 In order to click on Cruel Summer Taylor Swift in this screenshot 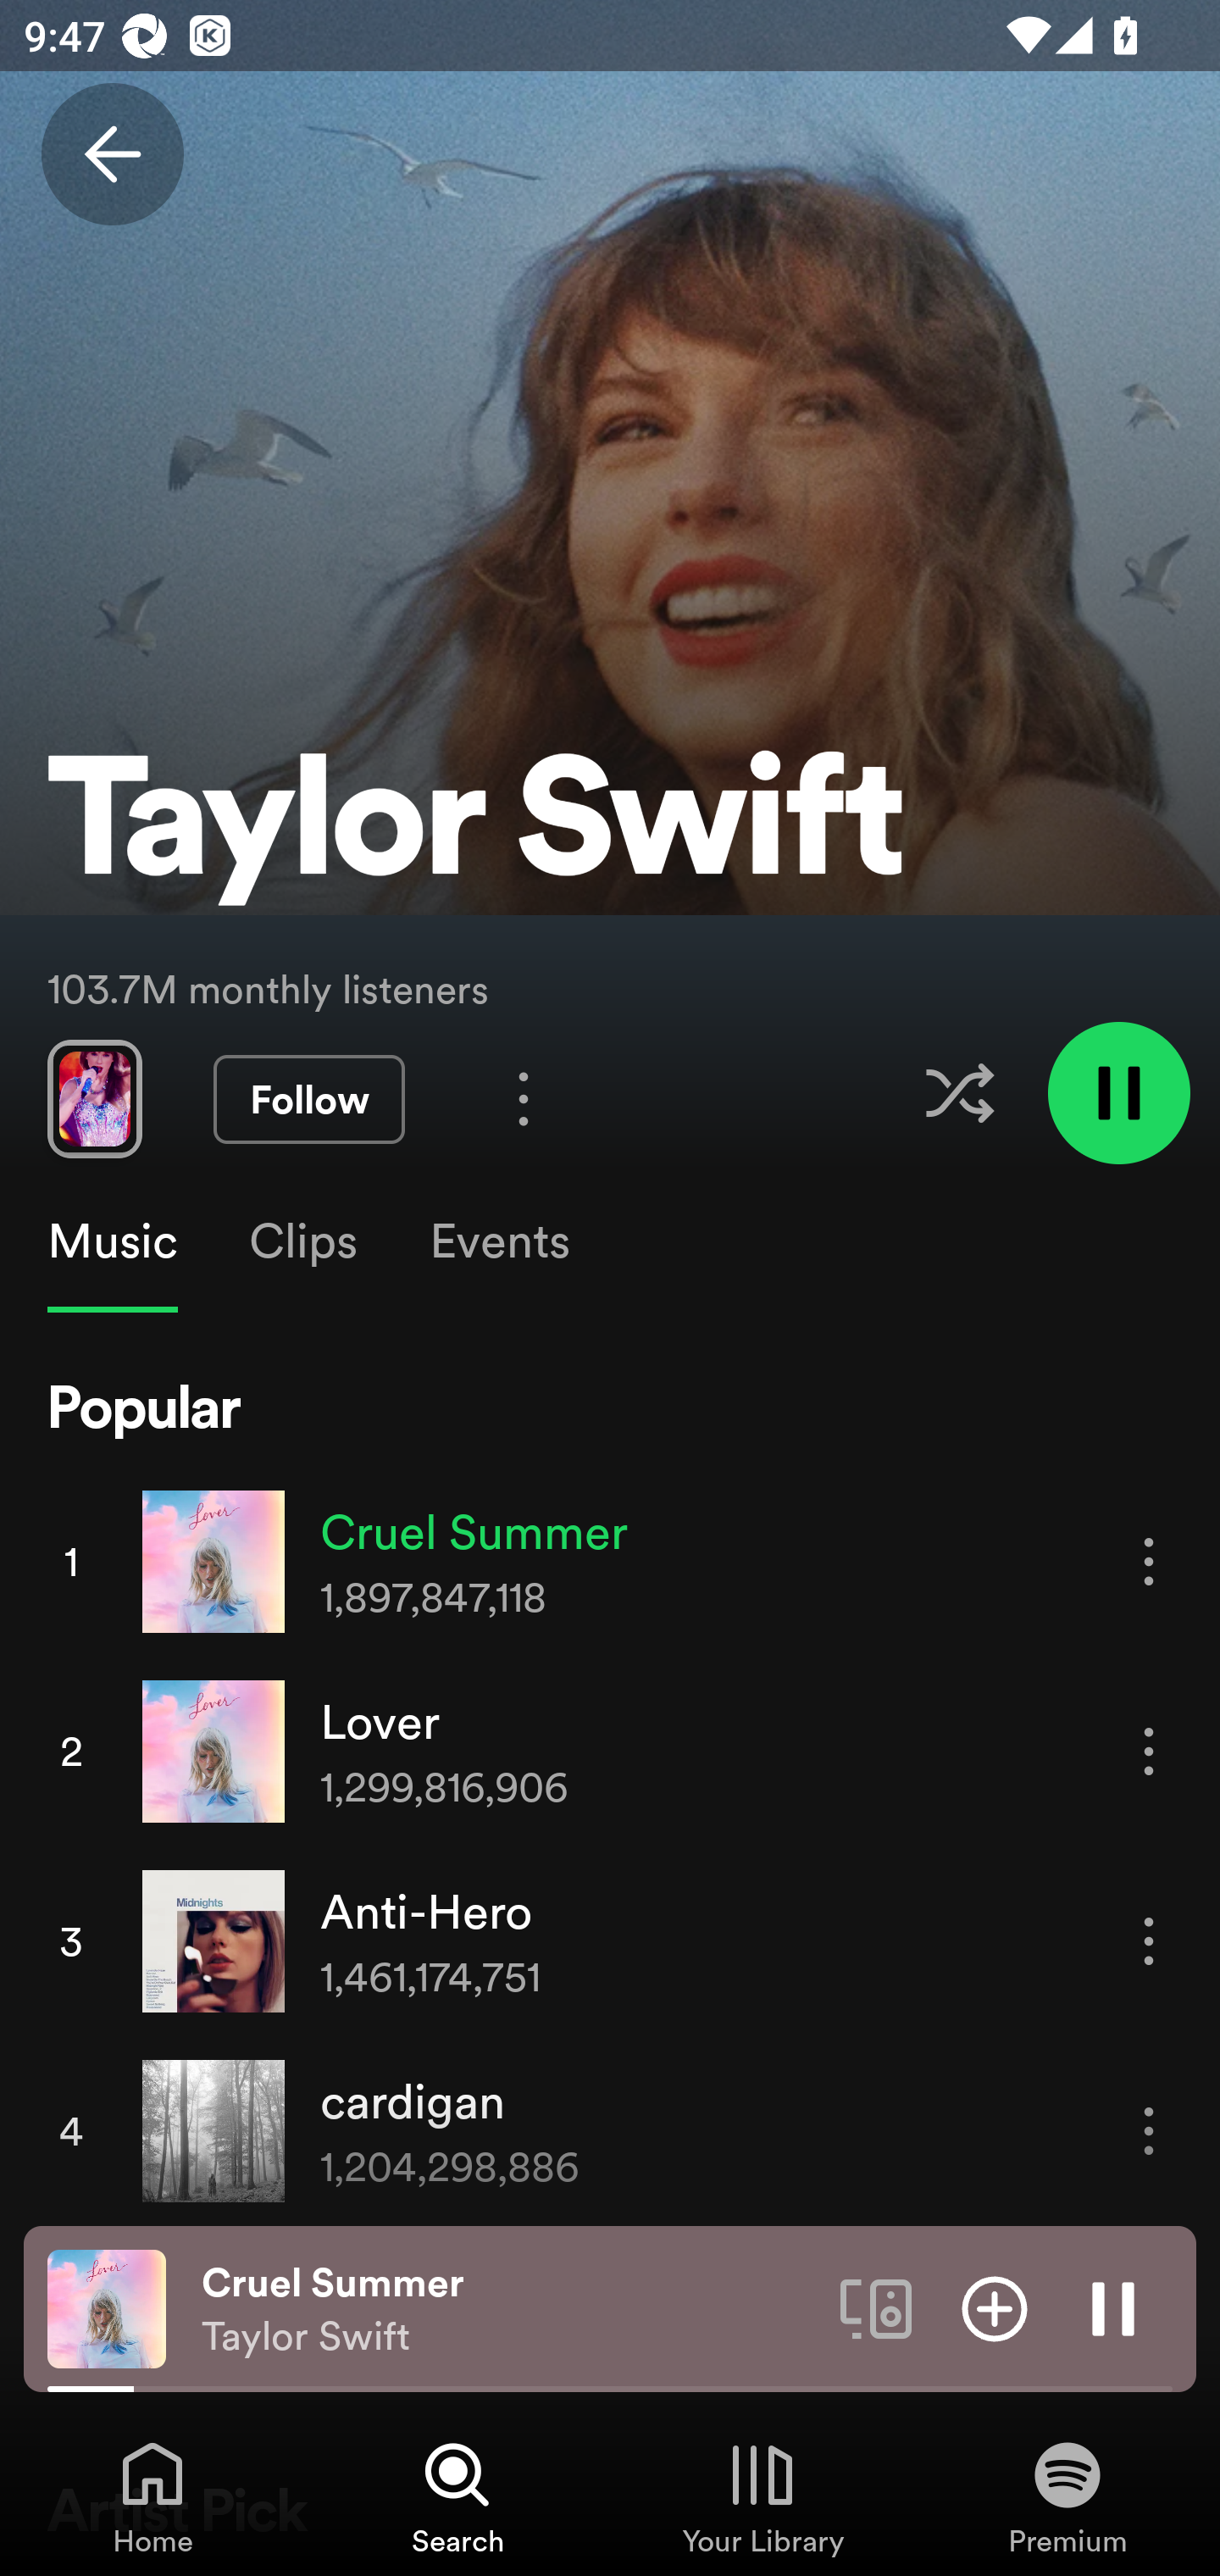, I will do `click(508, 2309)`.